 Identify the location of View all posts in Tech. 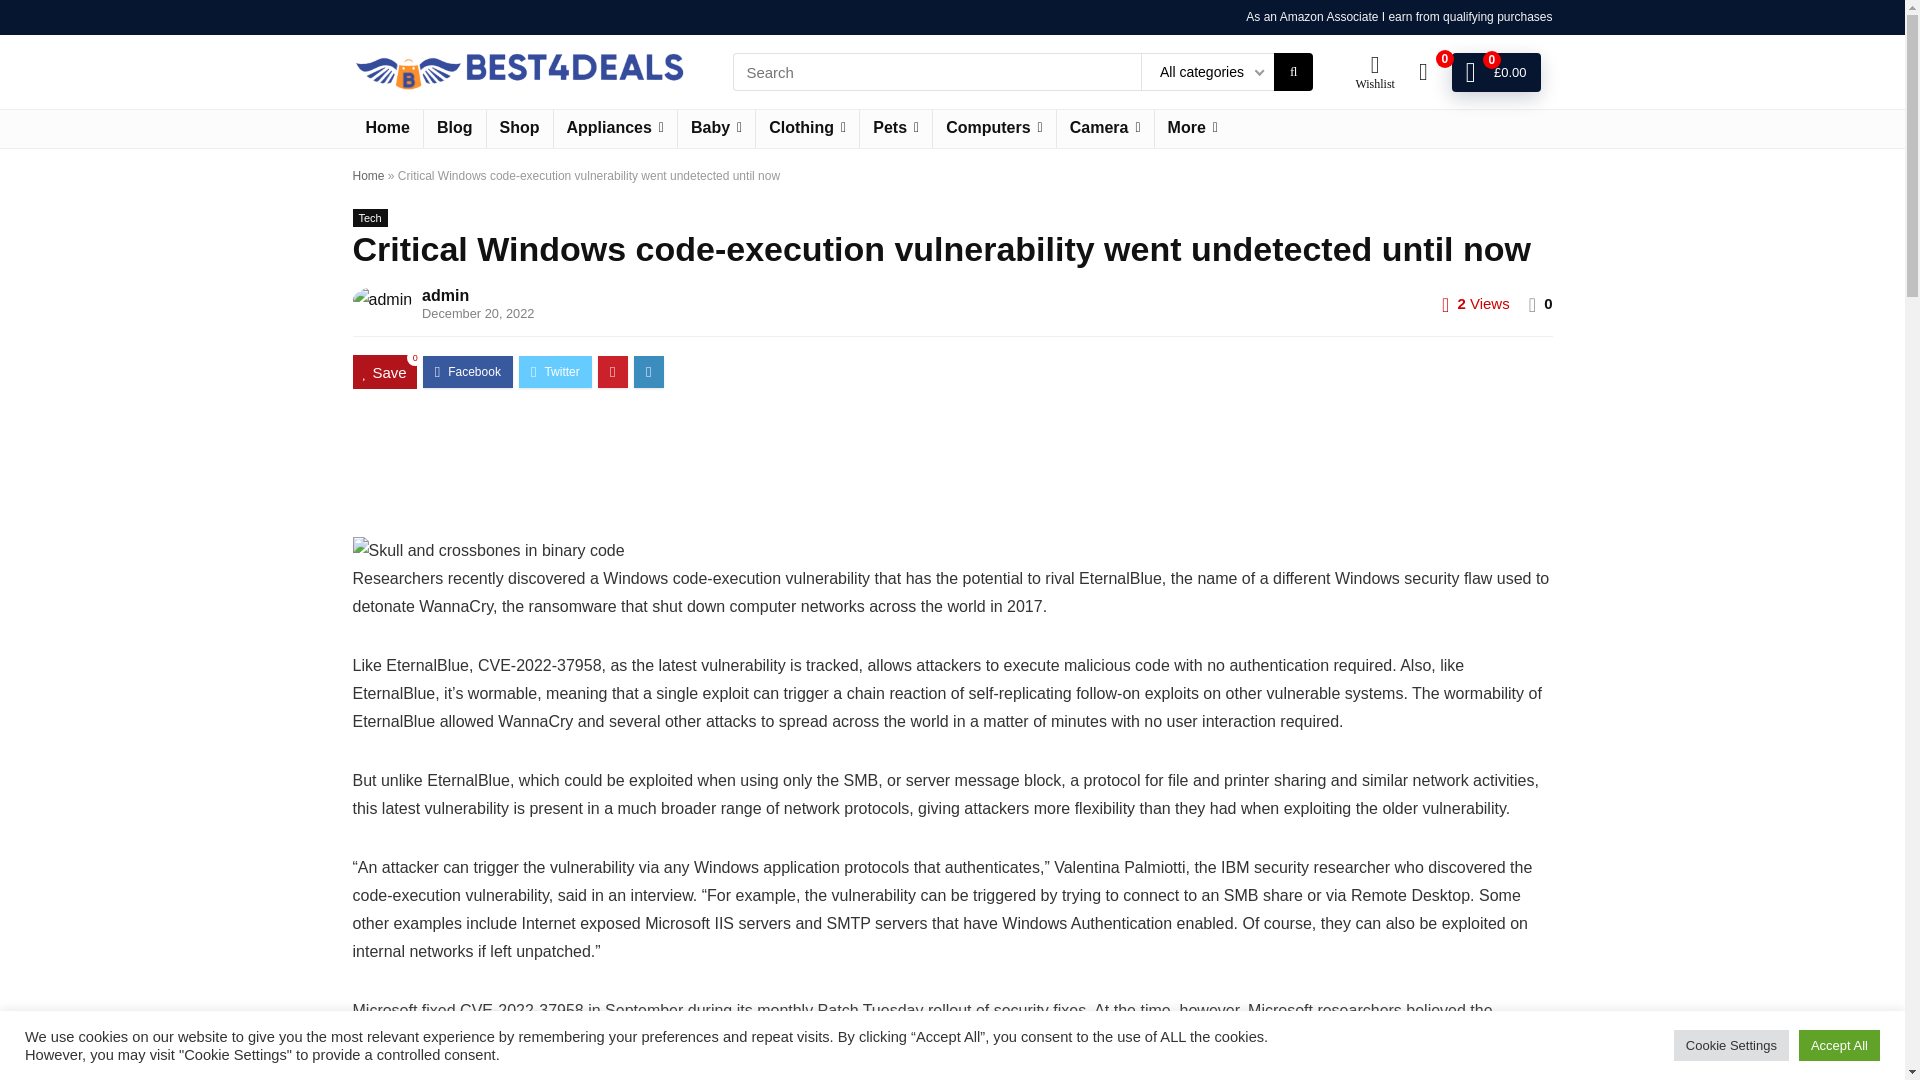
(369, 218).